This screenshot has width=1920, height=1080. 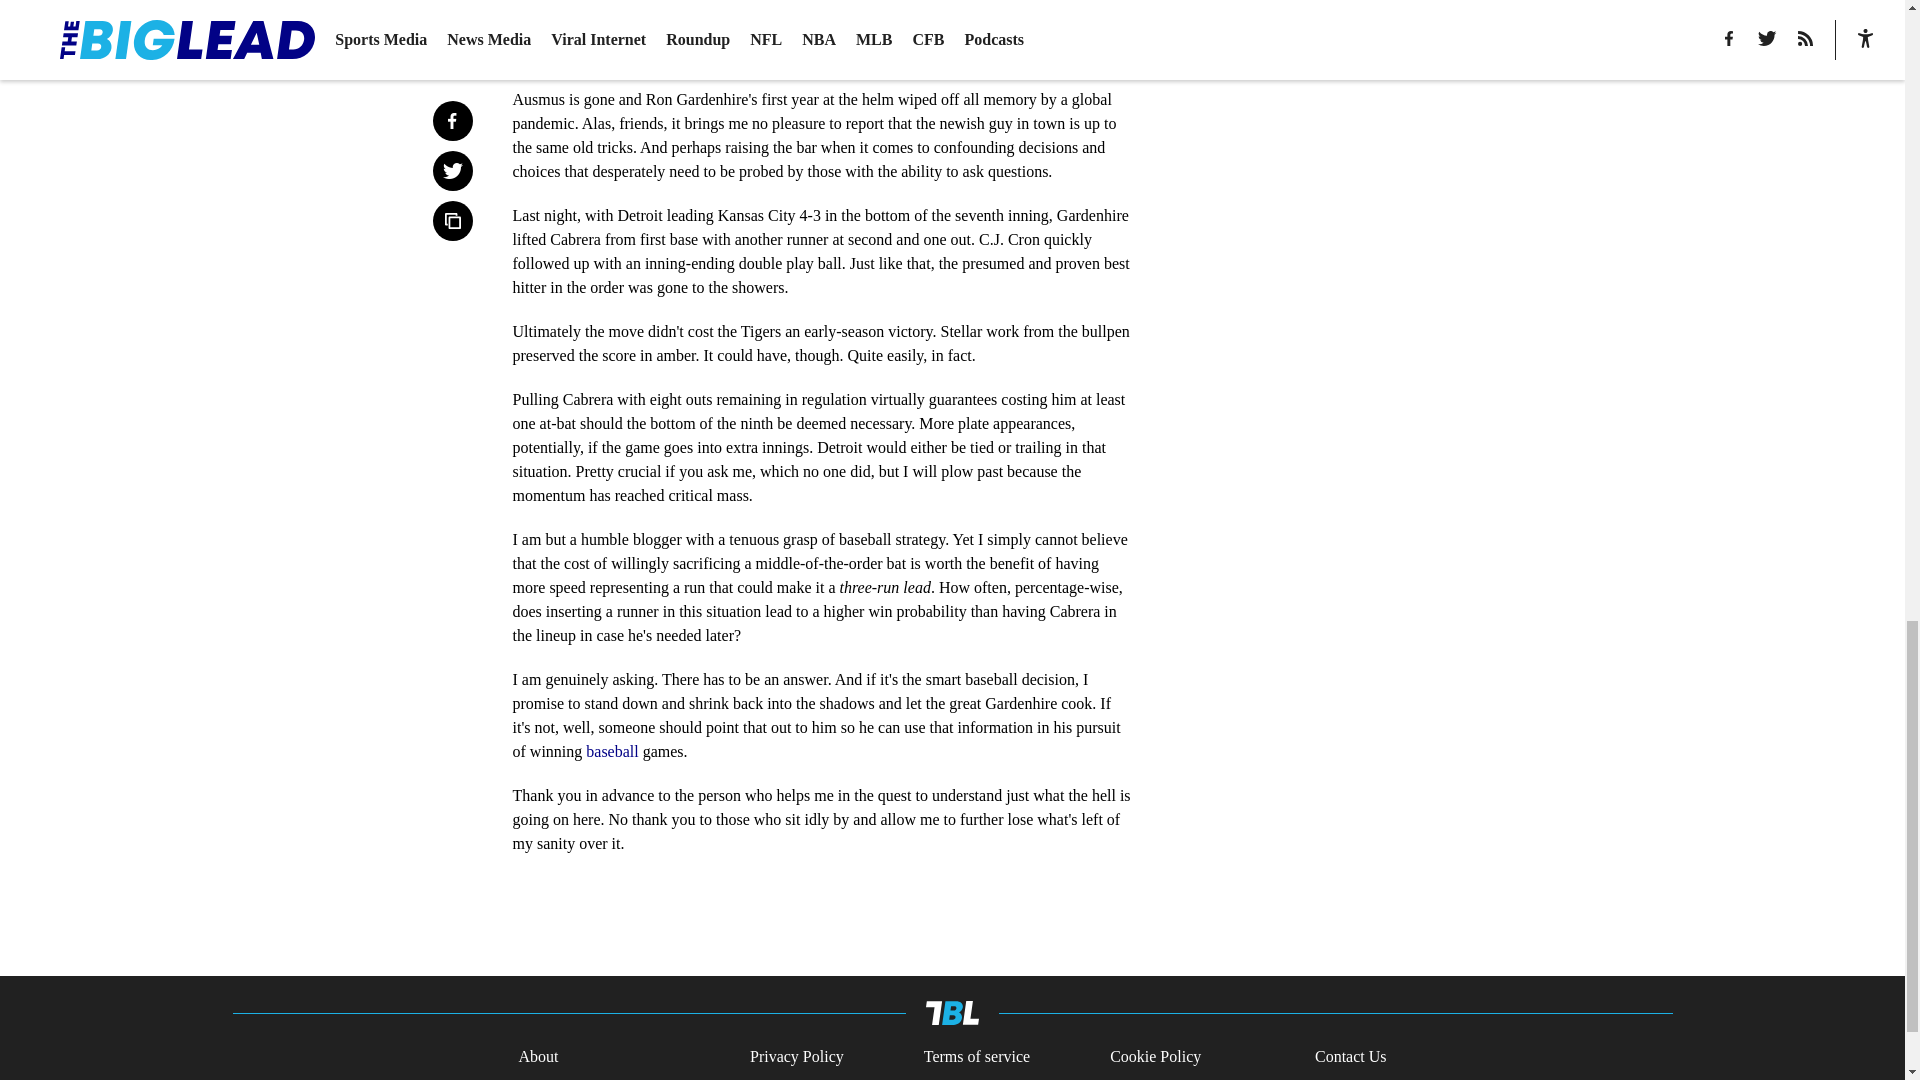 What do you see at coordinates (976, 1057) in the screenshot?
I see `Terms of service` at bounding box center [976, 1057].